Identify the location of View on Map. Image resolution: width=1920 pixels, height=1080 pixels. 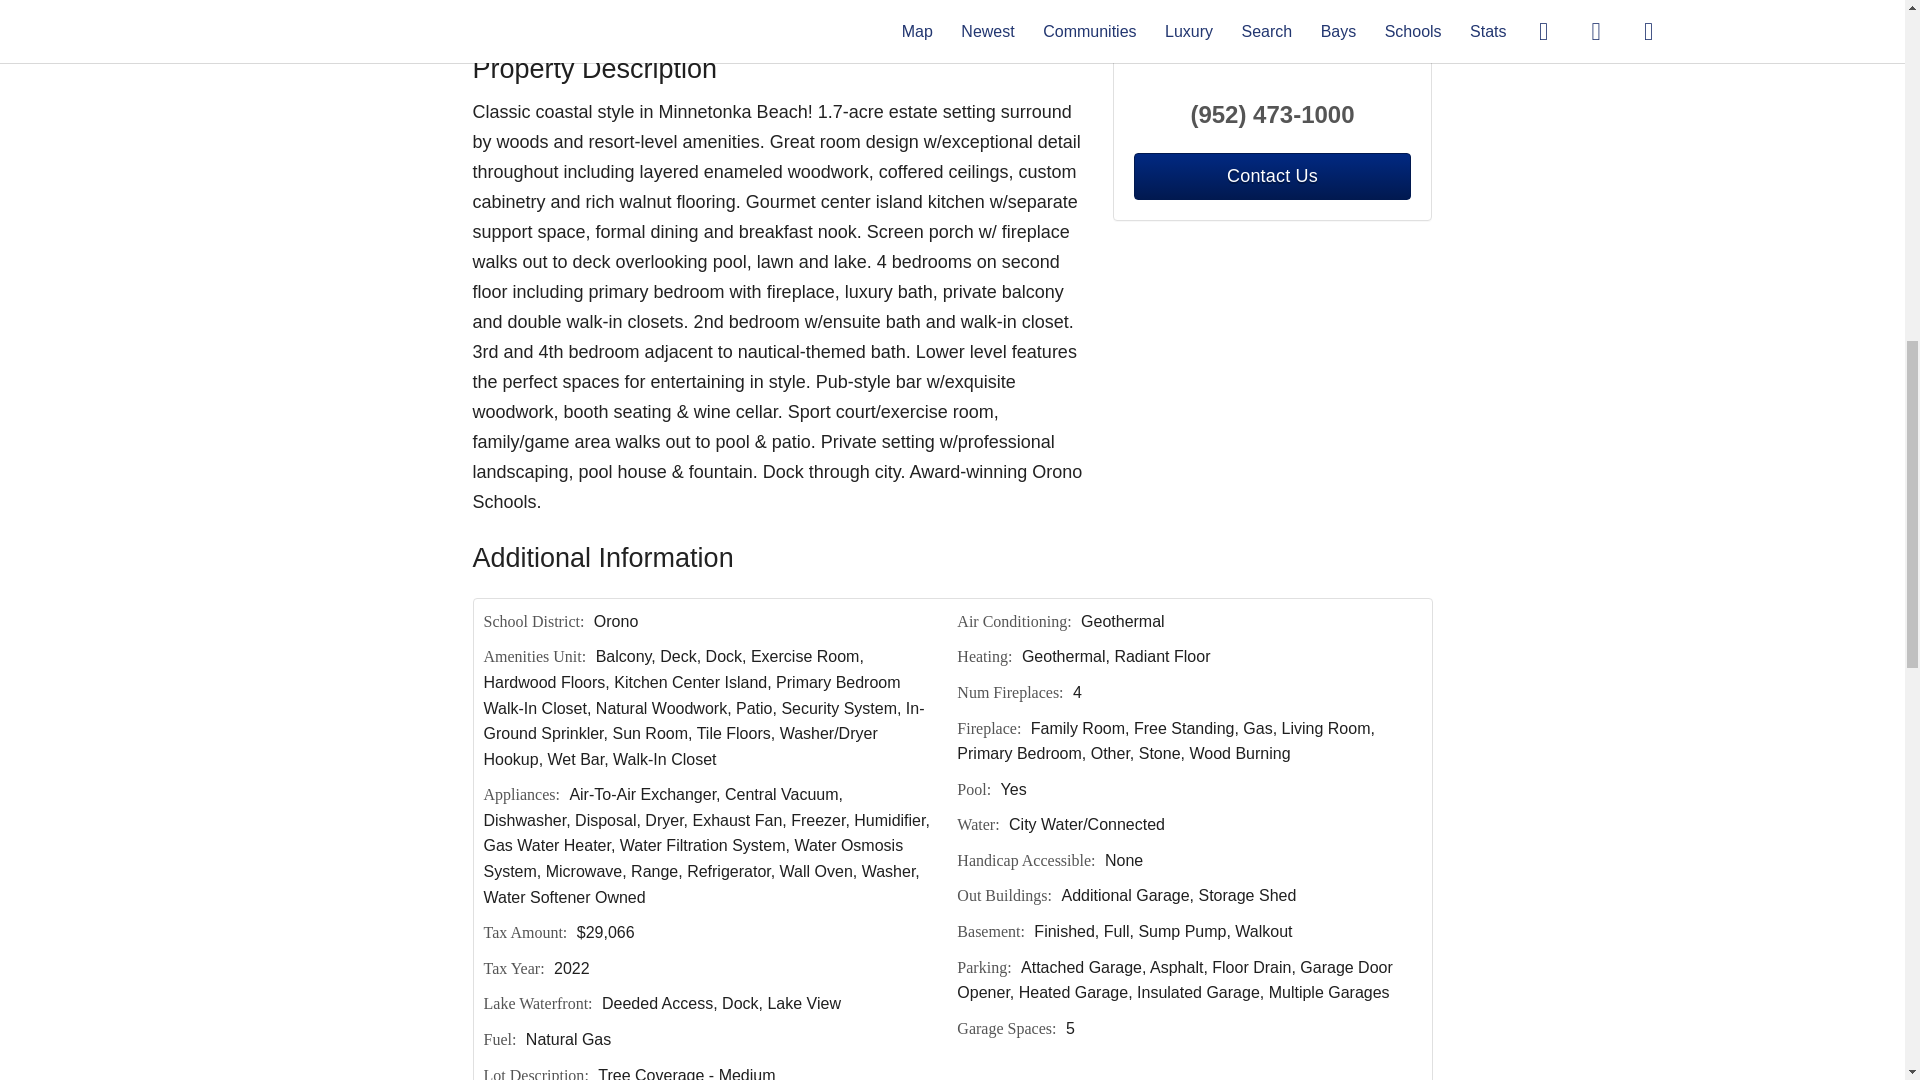
(744, 14).